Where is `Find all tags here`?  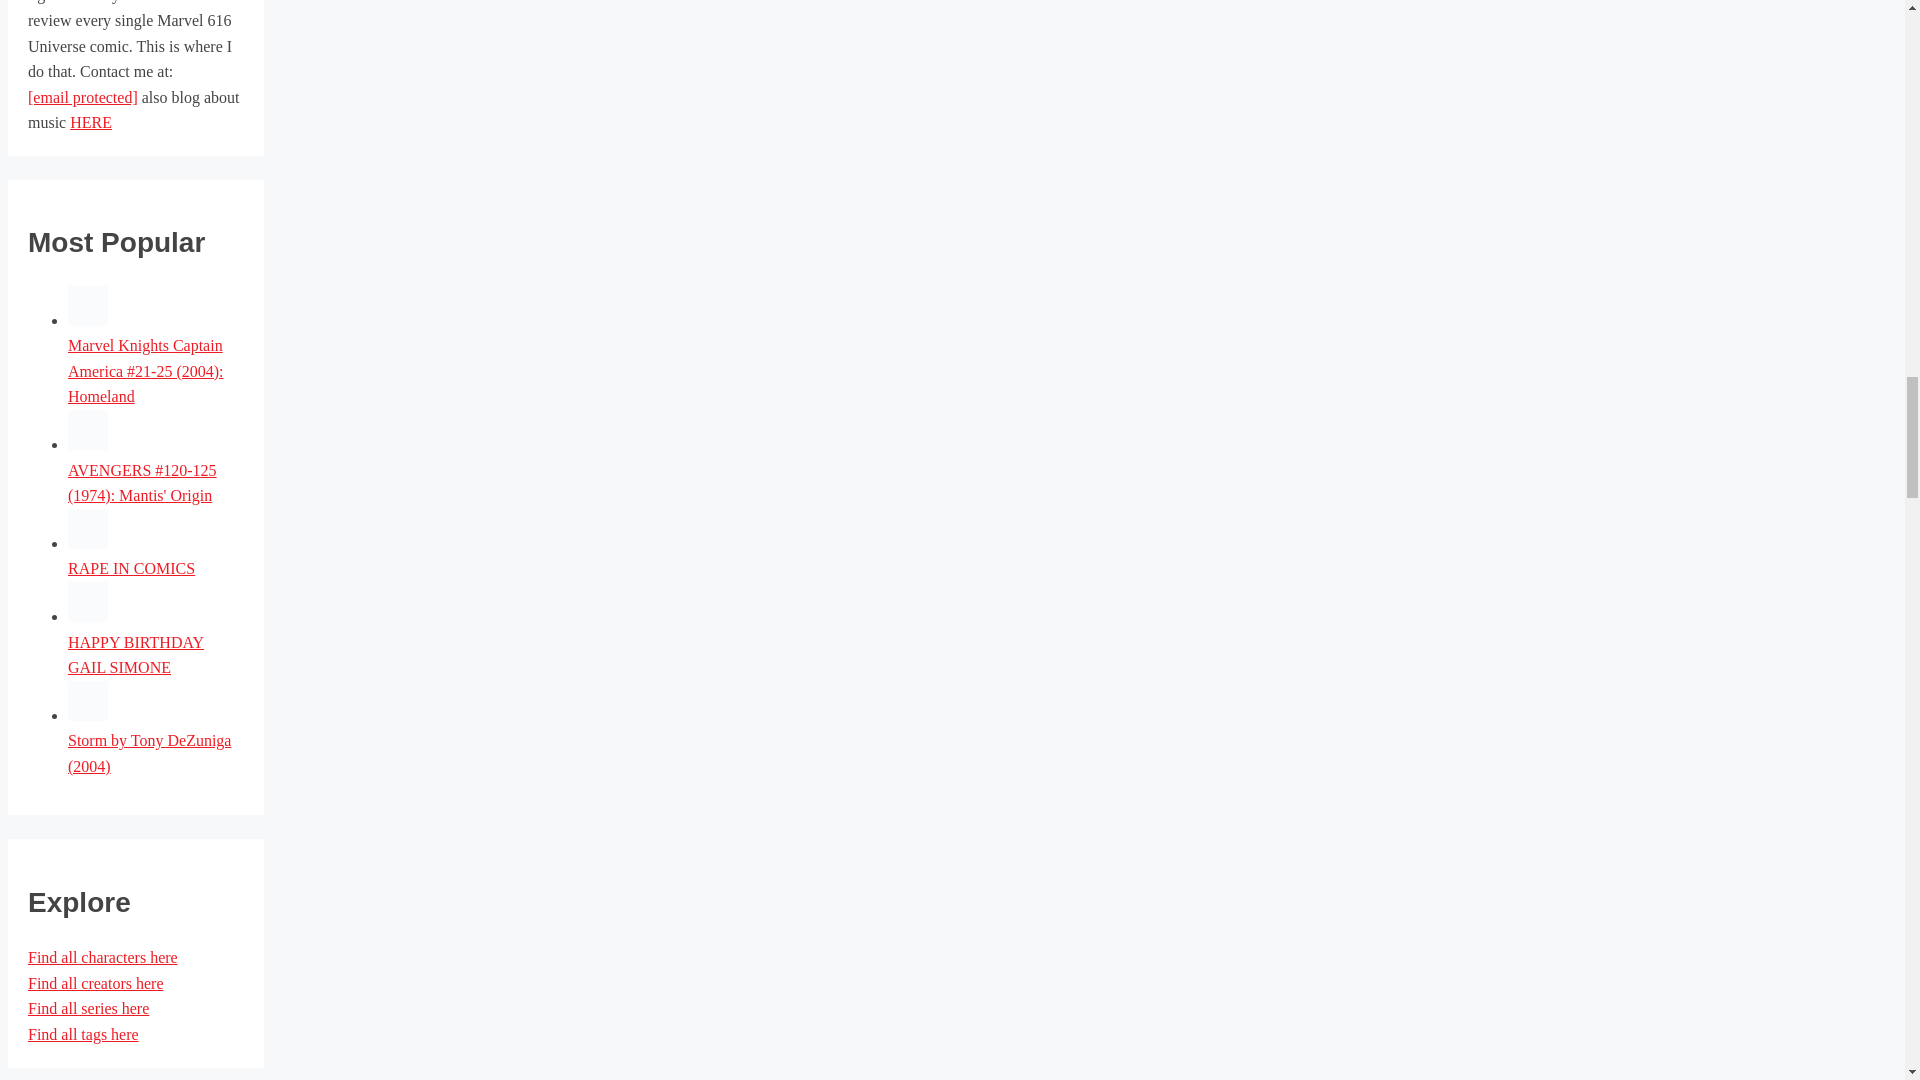 Find all tags here is located at coordinates (83, 1034).